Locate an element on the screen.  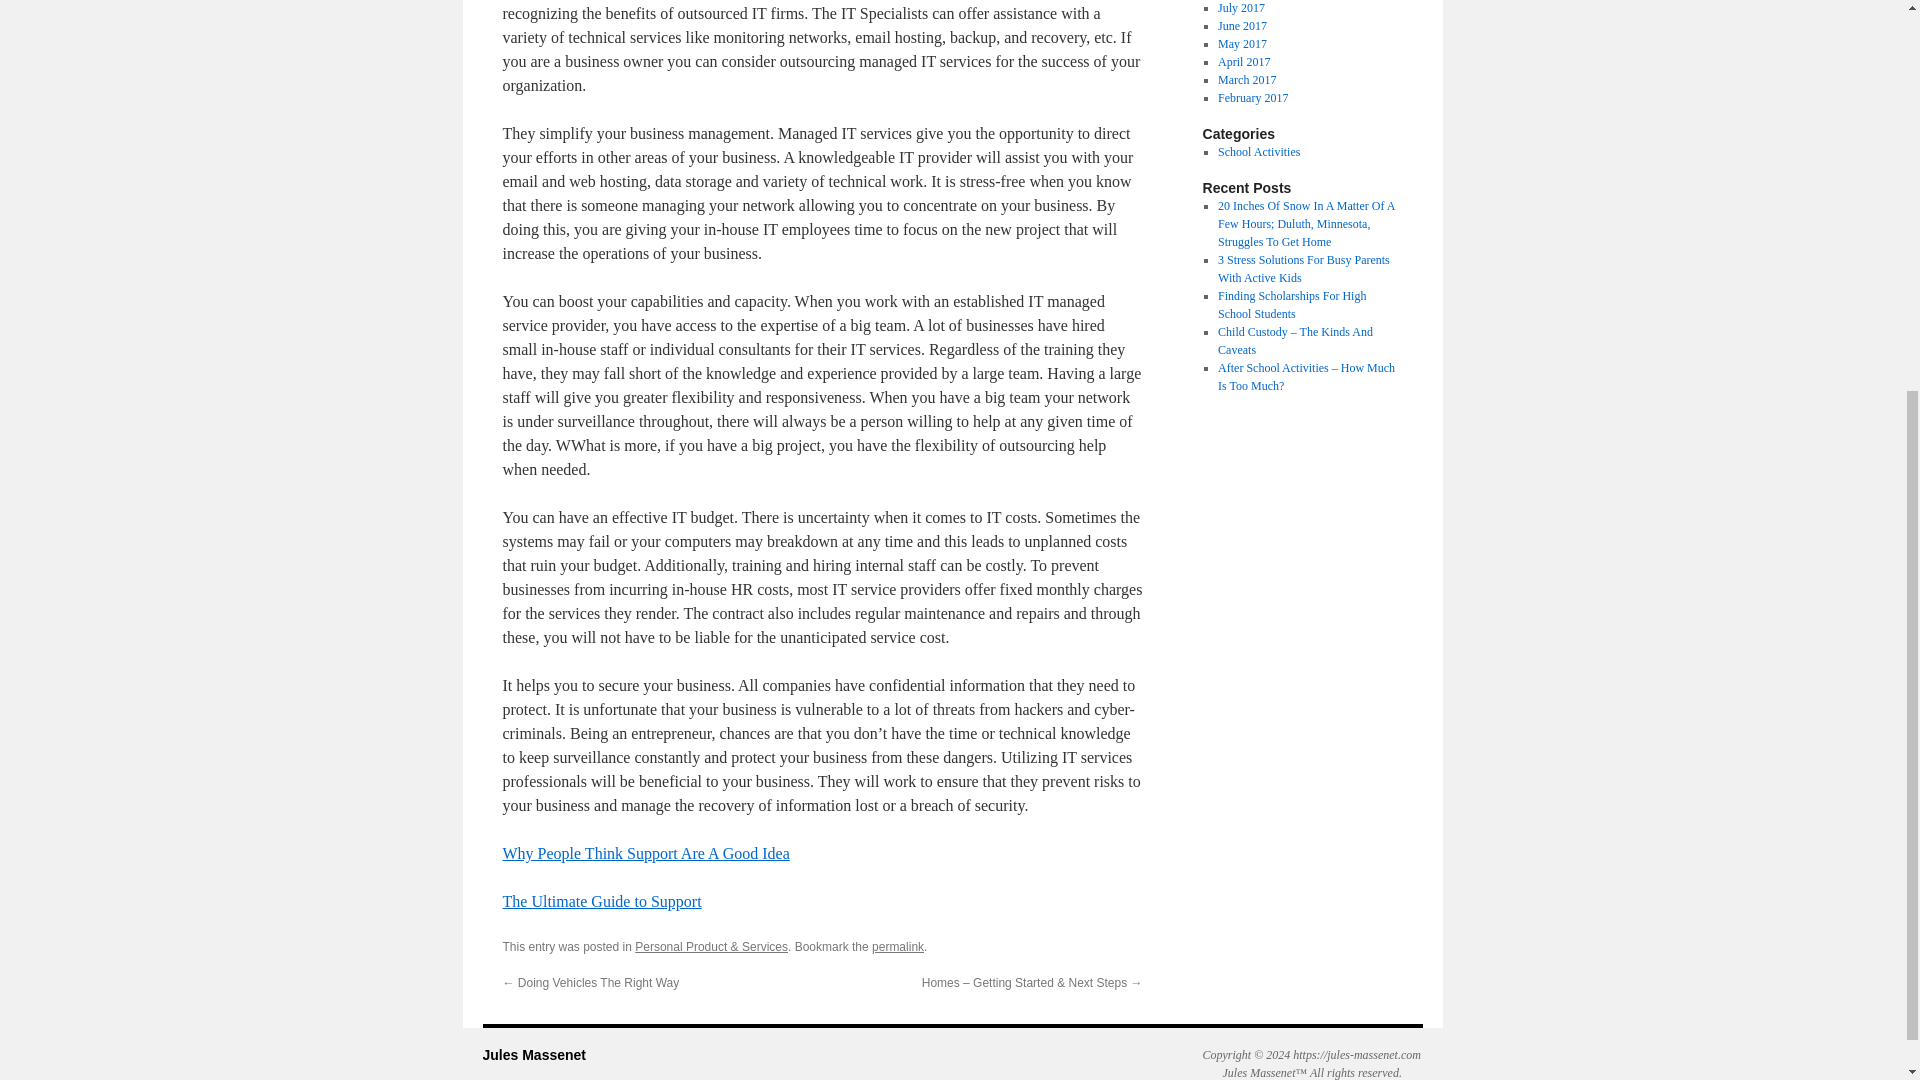
School Activities is located at coordinates (1258, 151).